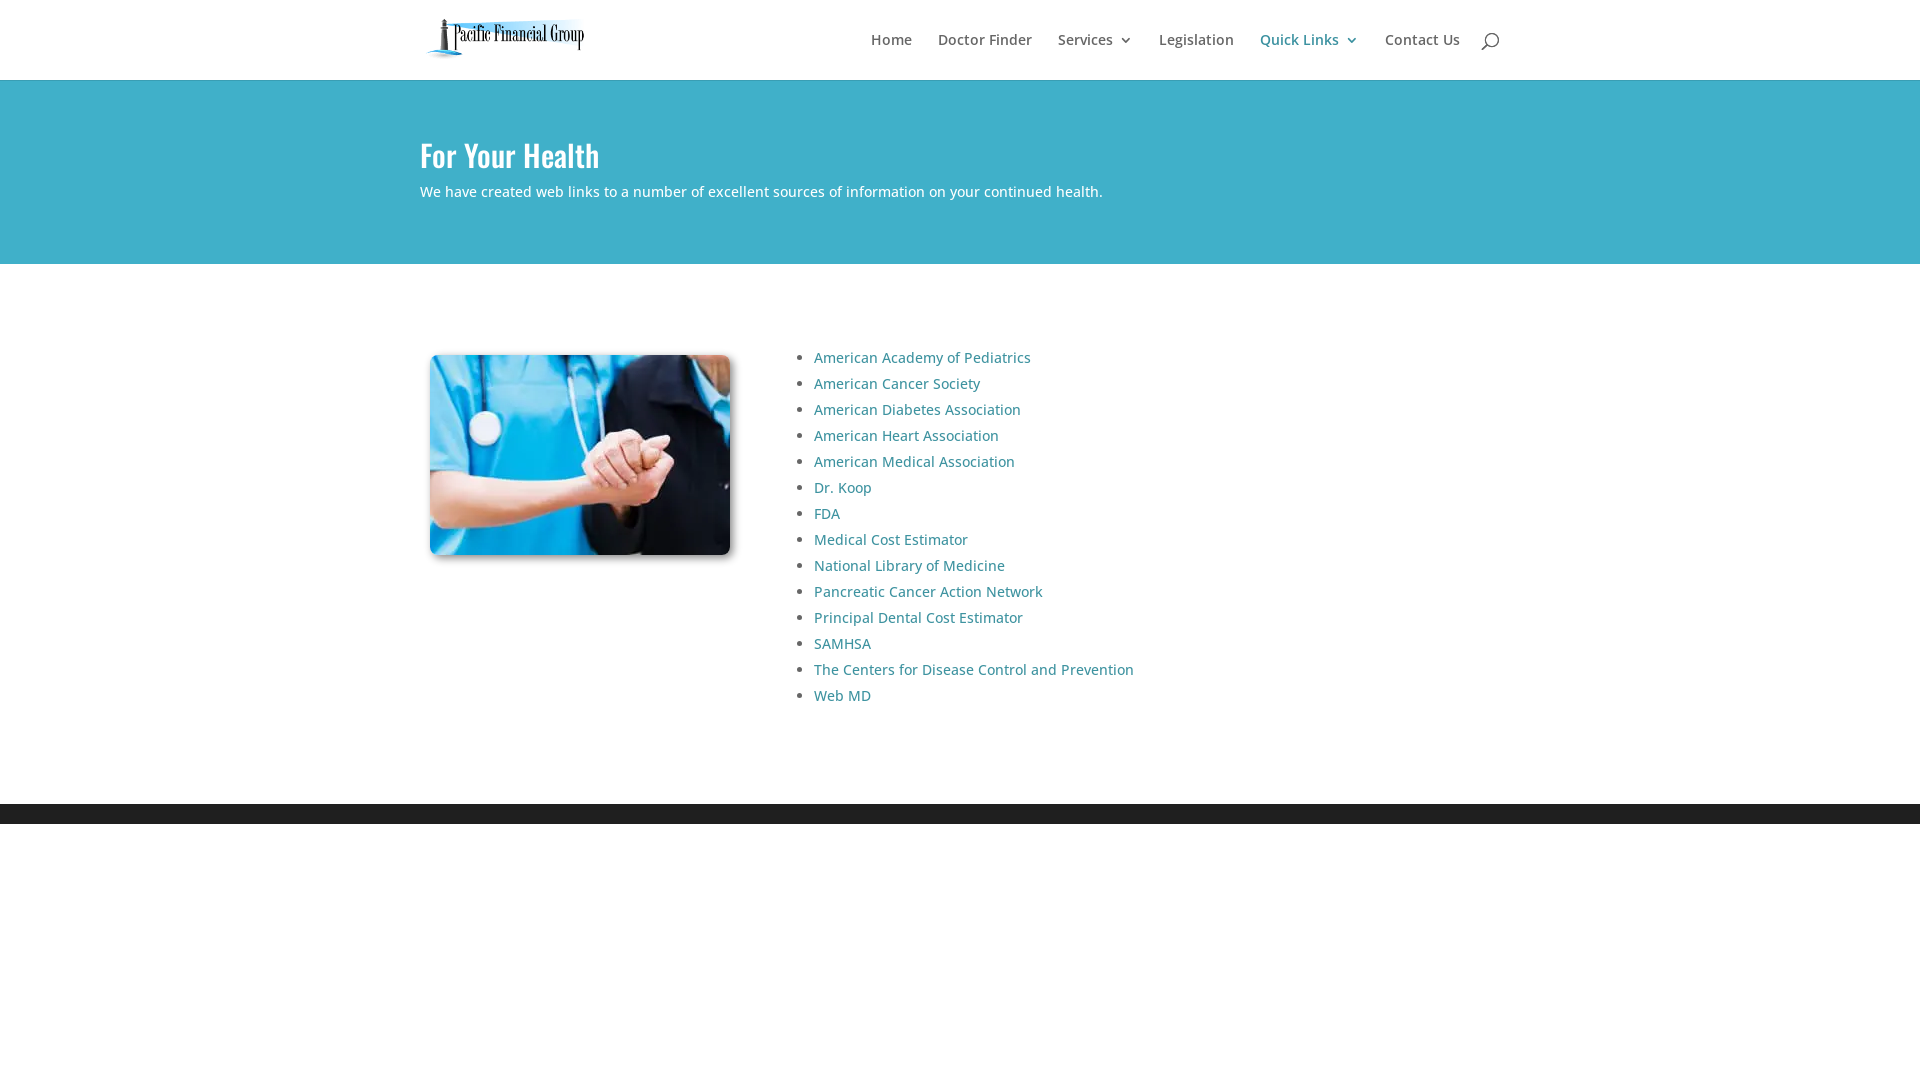 This screenshot has width=1920, height=1080. I want to click on FDA, so click(827, 514).